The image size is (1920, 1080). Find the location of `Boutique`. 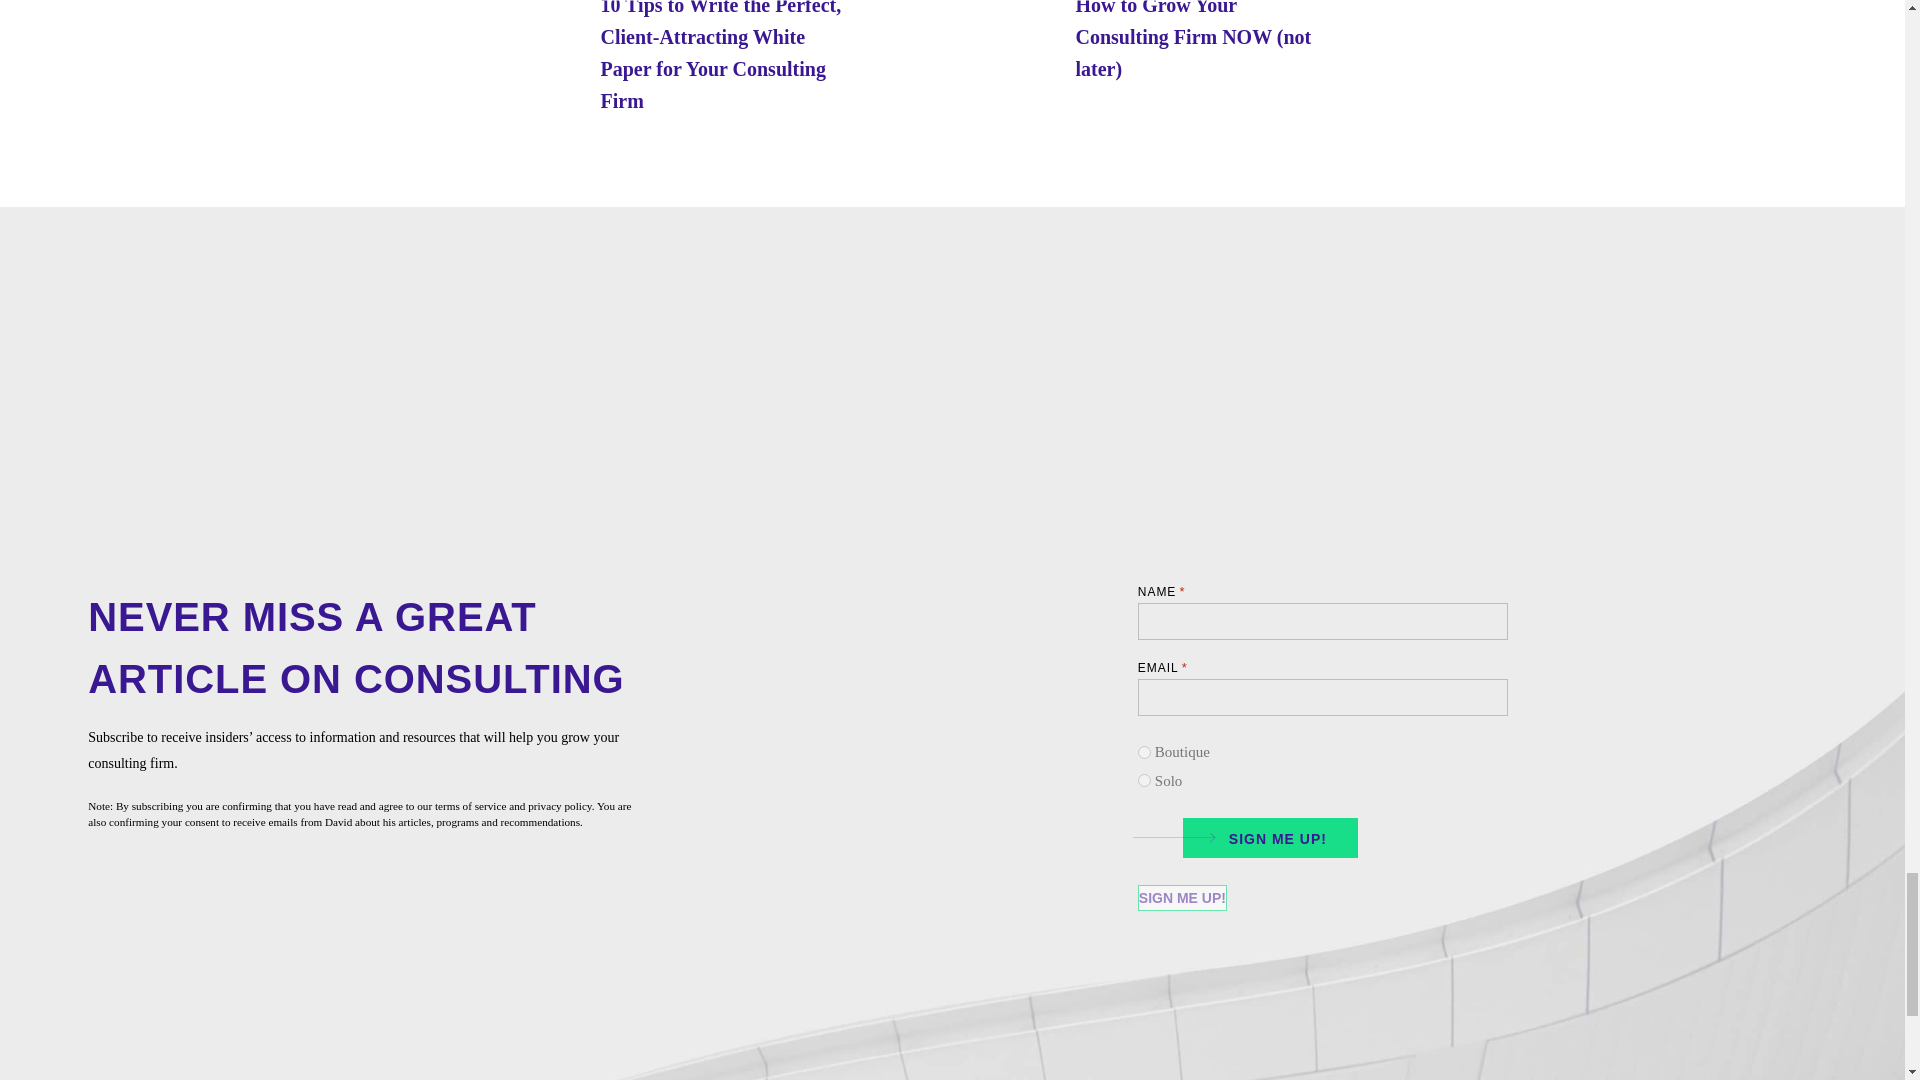

Boutique is located at coordinates (1144, 752).